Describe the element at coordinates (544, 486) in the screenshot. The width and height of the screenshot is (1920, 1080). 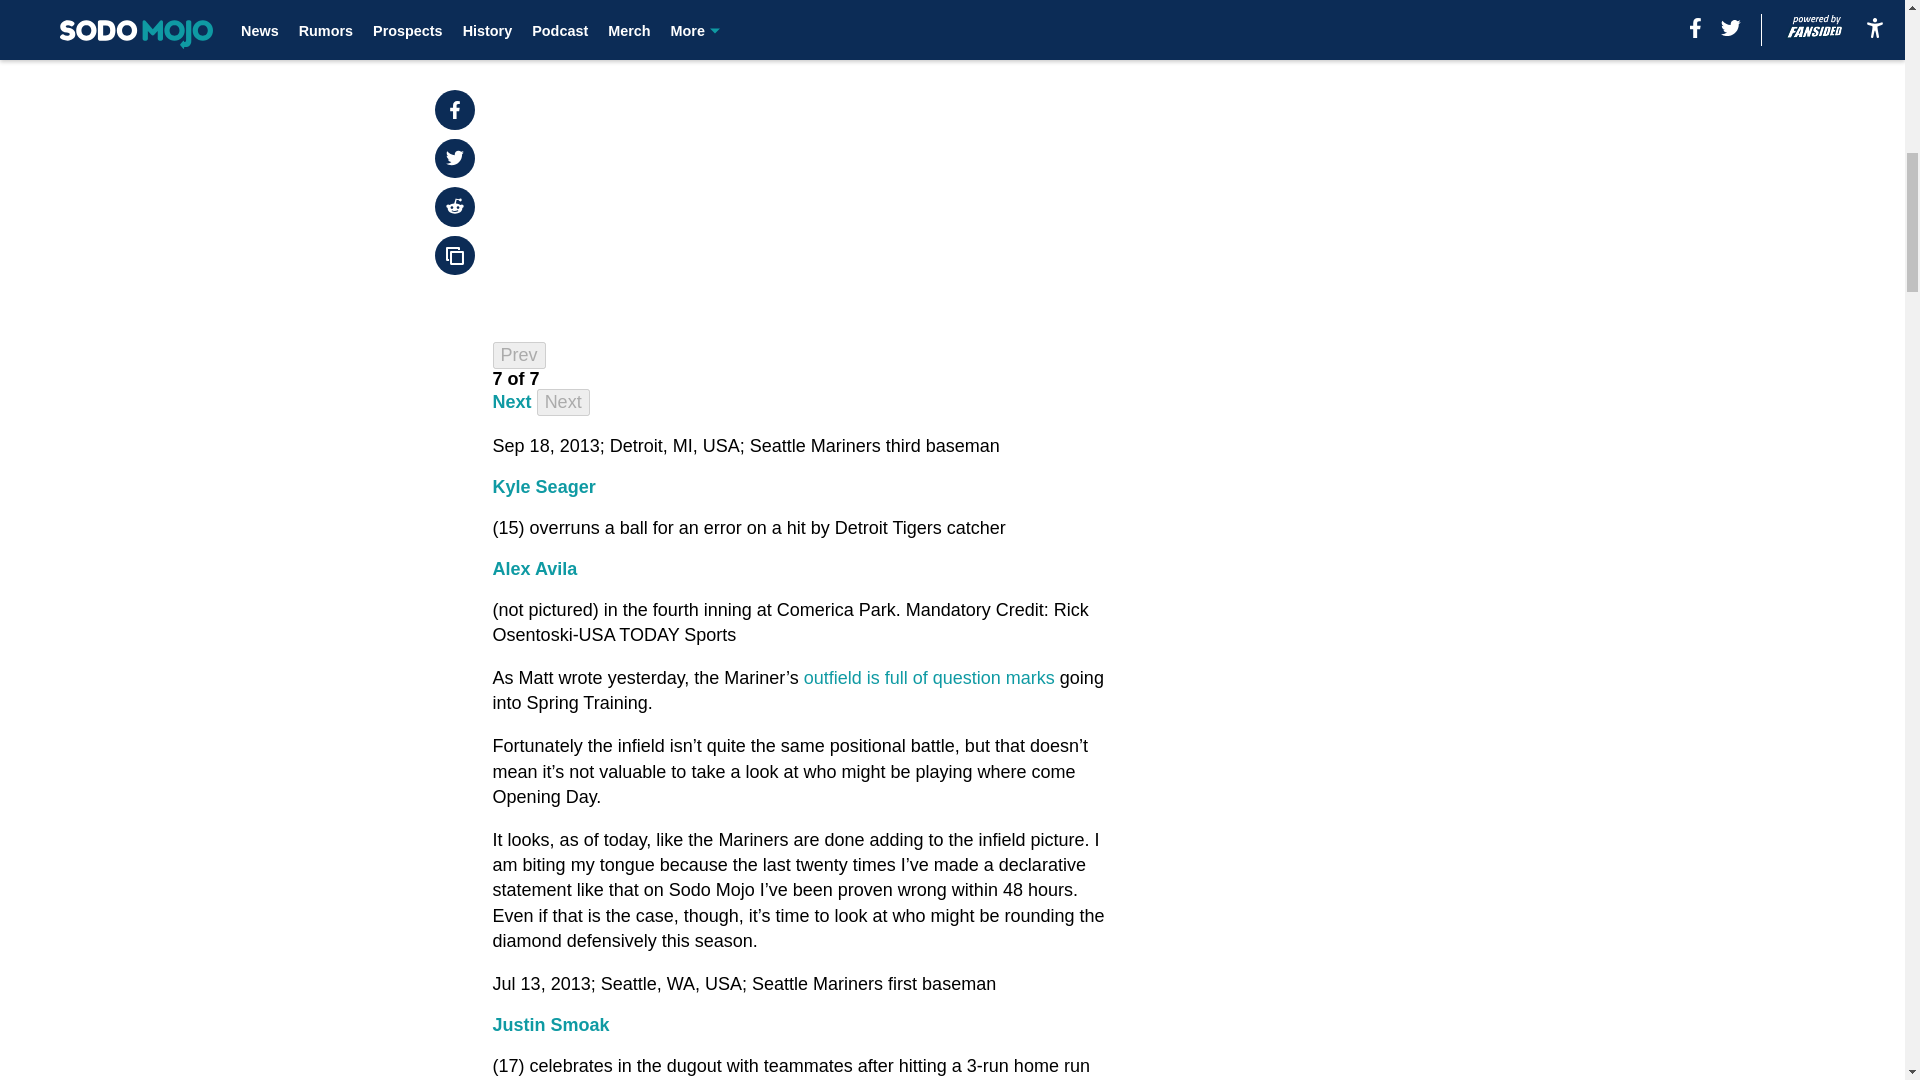
I see `Kyle Seager` at that location.